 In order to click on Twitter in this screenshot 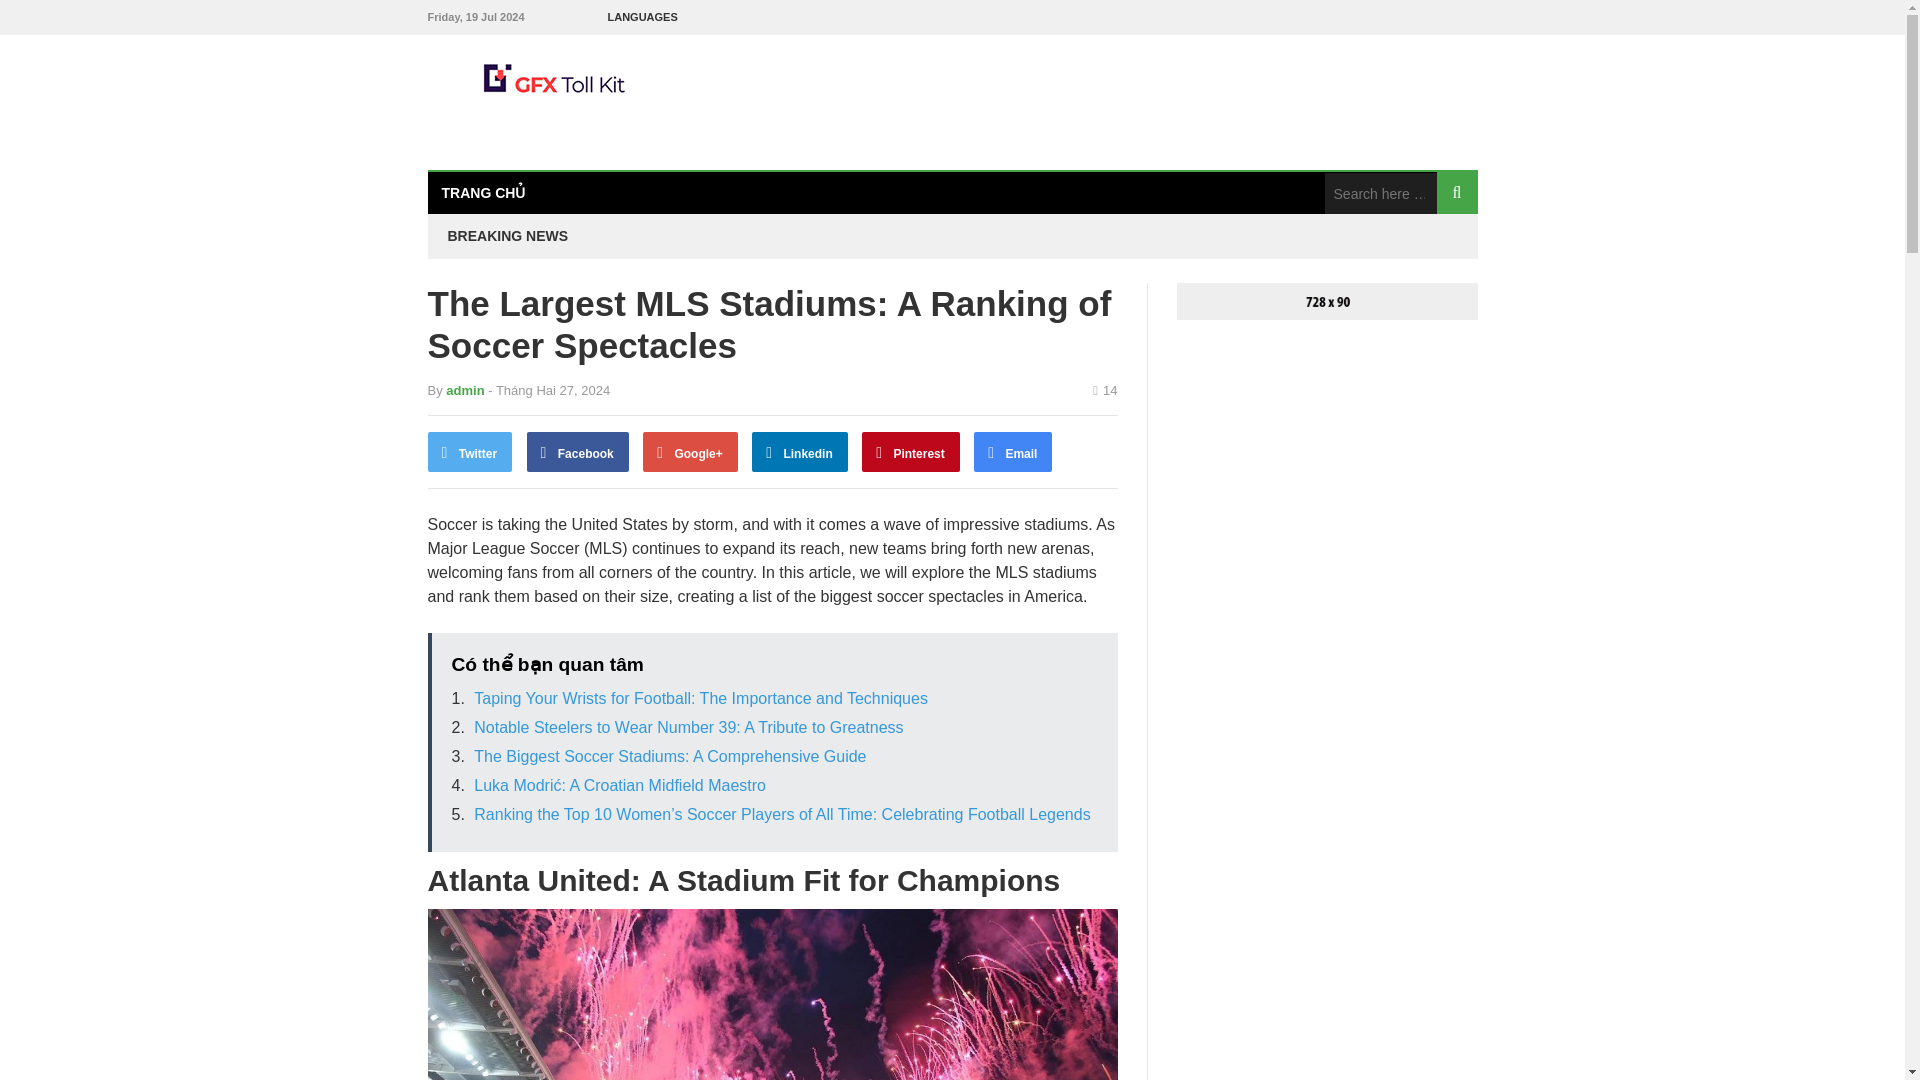, I will do `click(470, 452)`.